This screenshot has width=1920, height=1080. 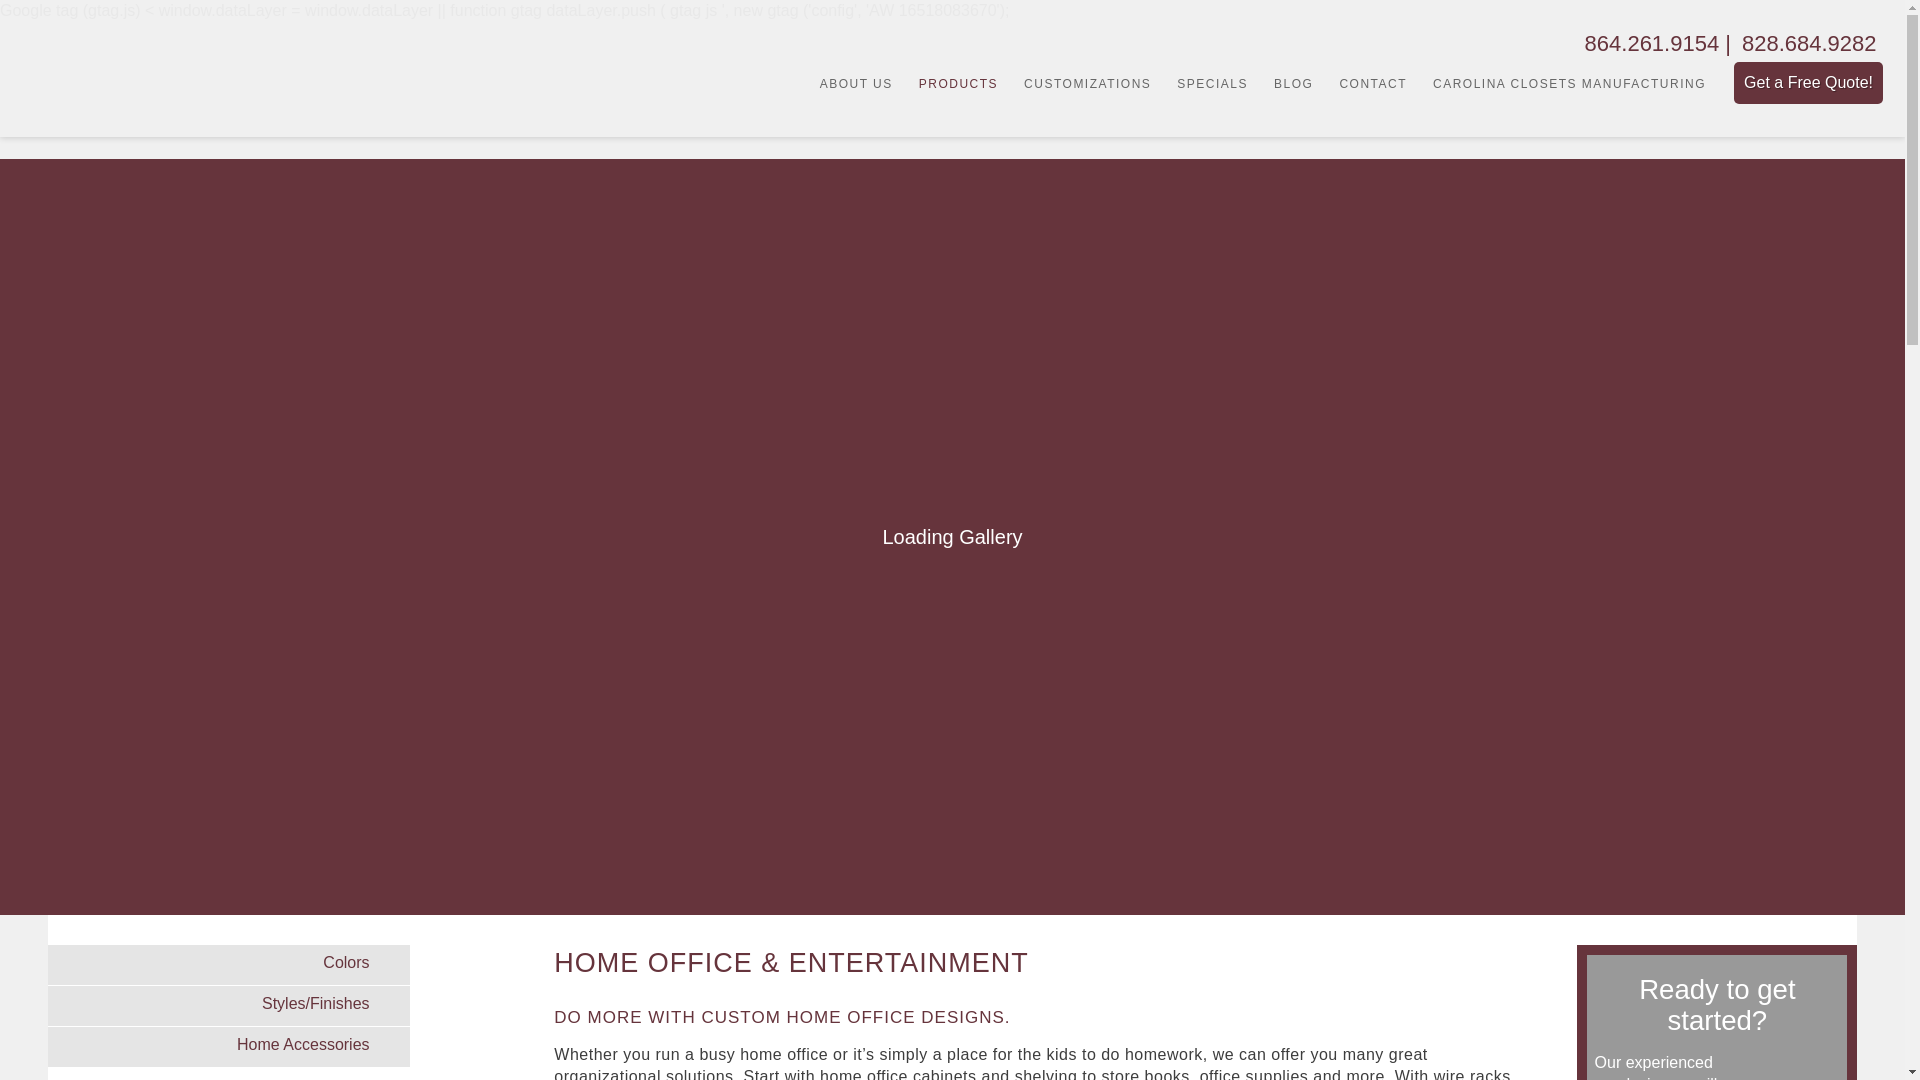 I want to click on BLOG, so click(x=1292, y=84).